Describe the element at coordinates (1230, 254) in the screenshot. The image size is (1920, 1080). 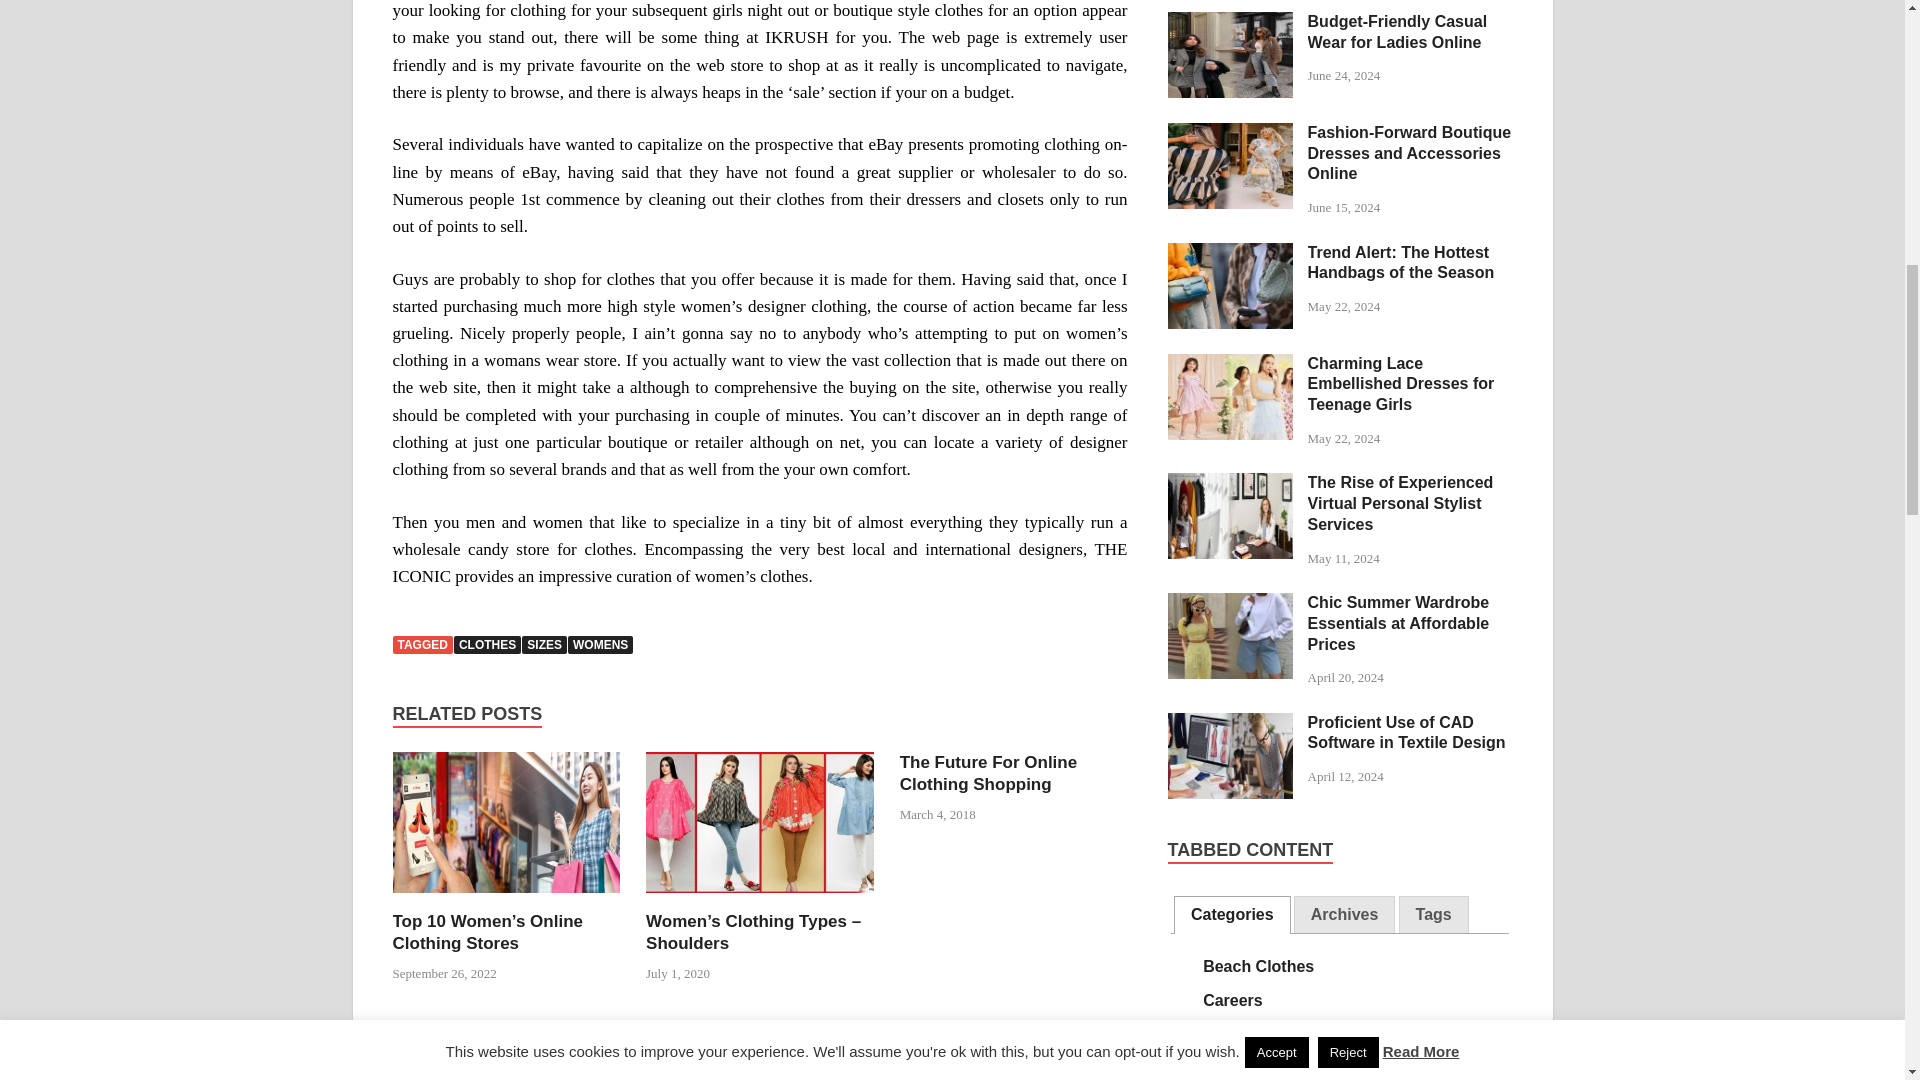
I see `Trend Alert: The Hottest Handbags of the Season` at that location.